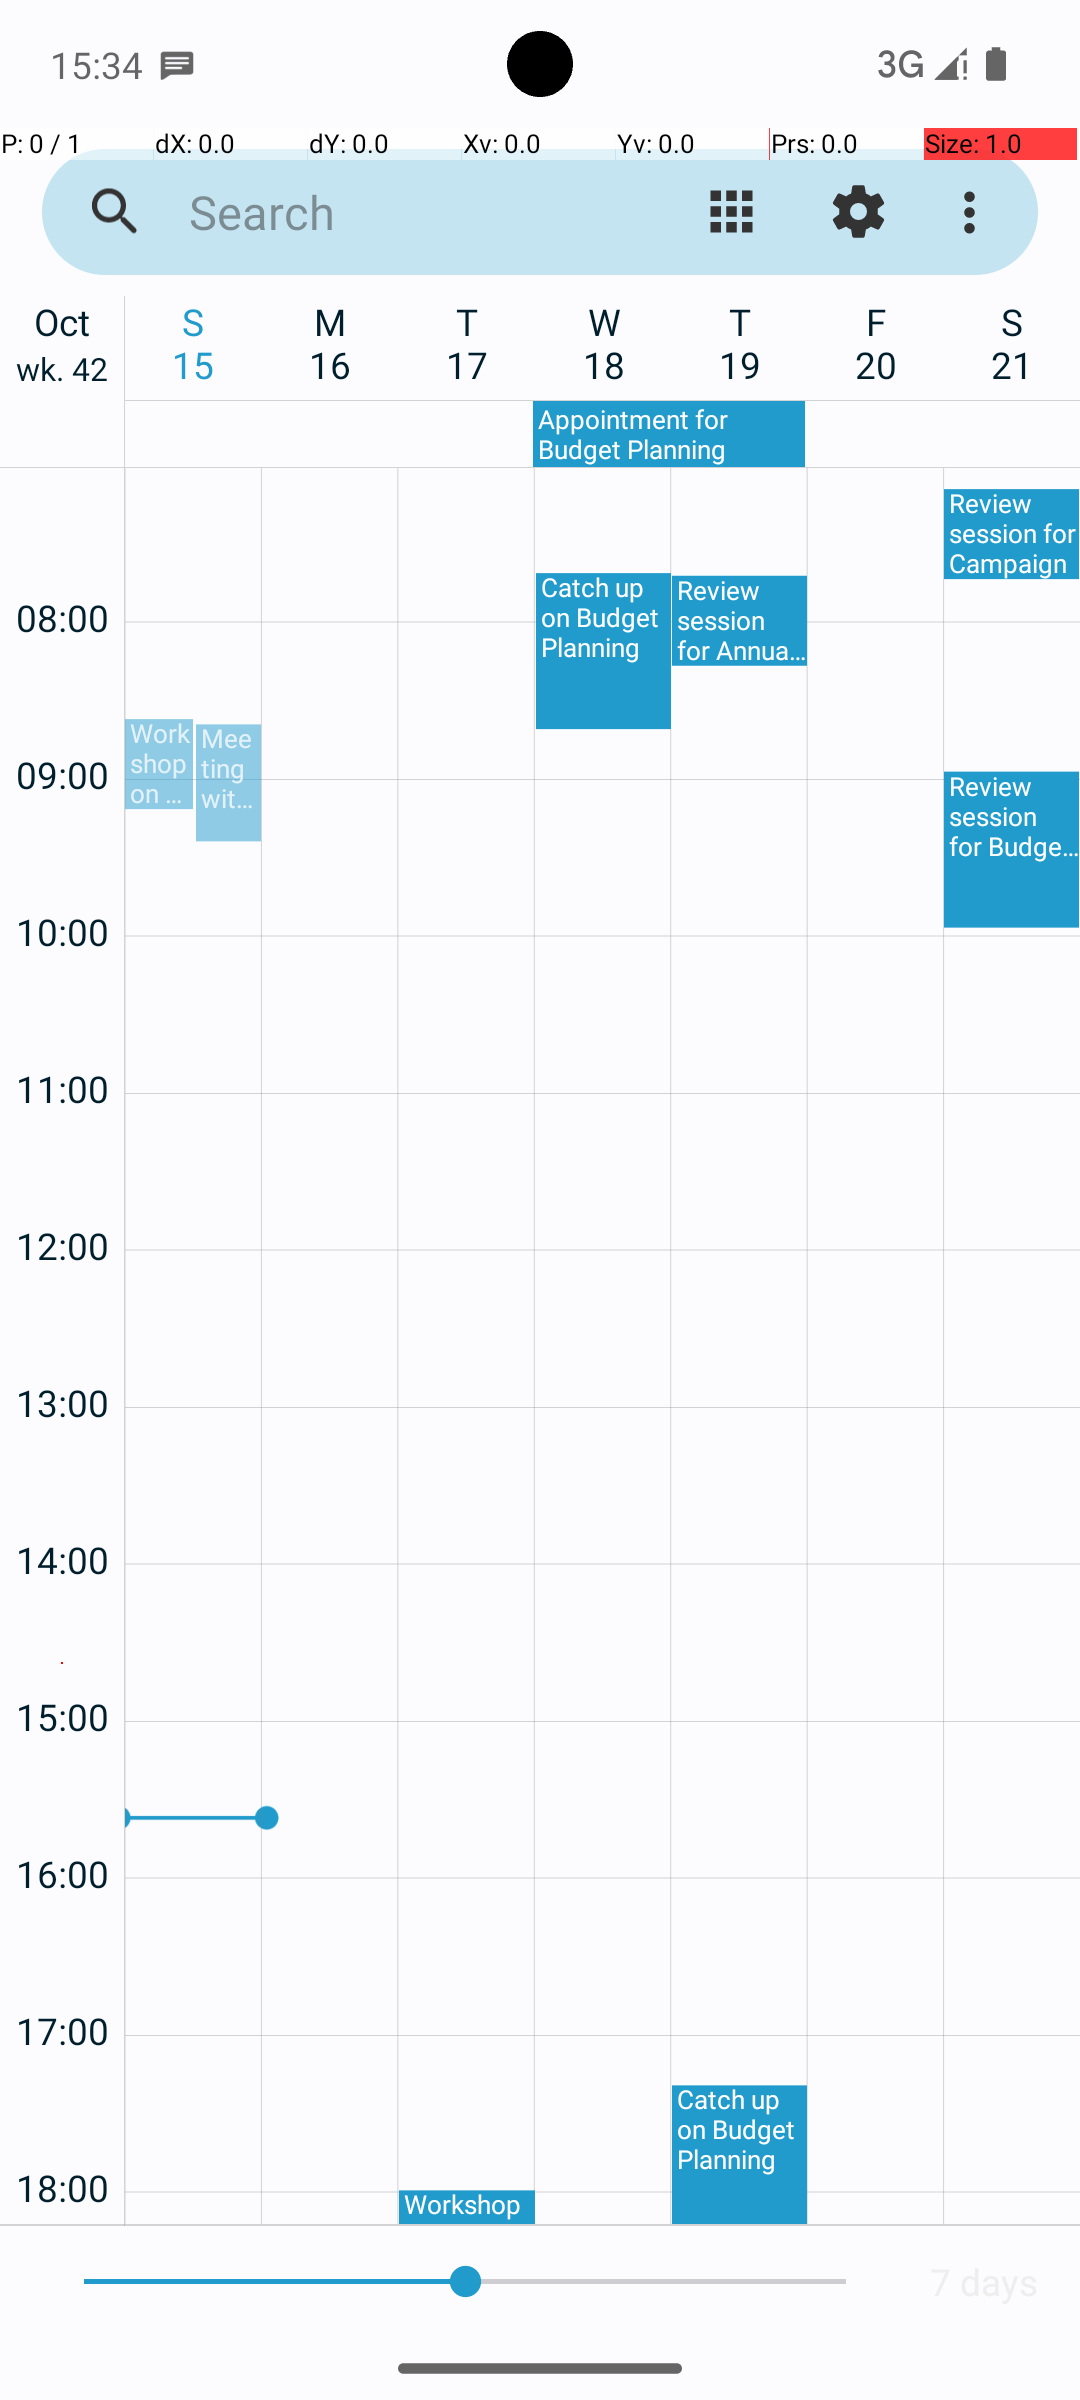  I want to click on 15:00, so click(62, 1664).